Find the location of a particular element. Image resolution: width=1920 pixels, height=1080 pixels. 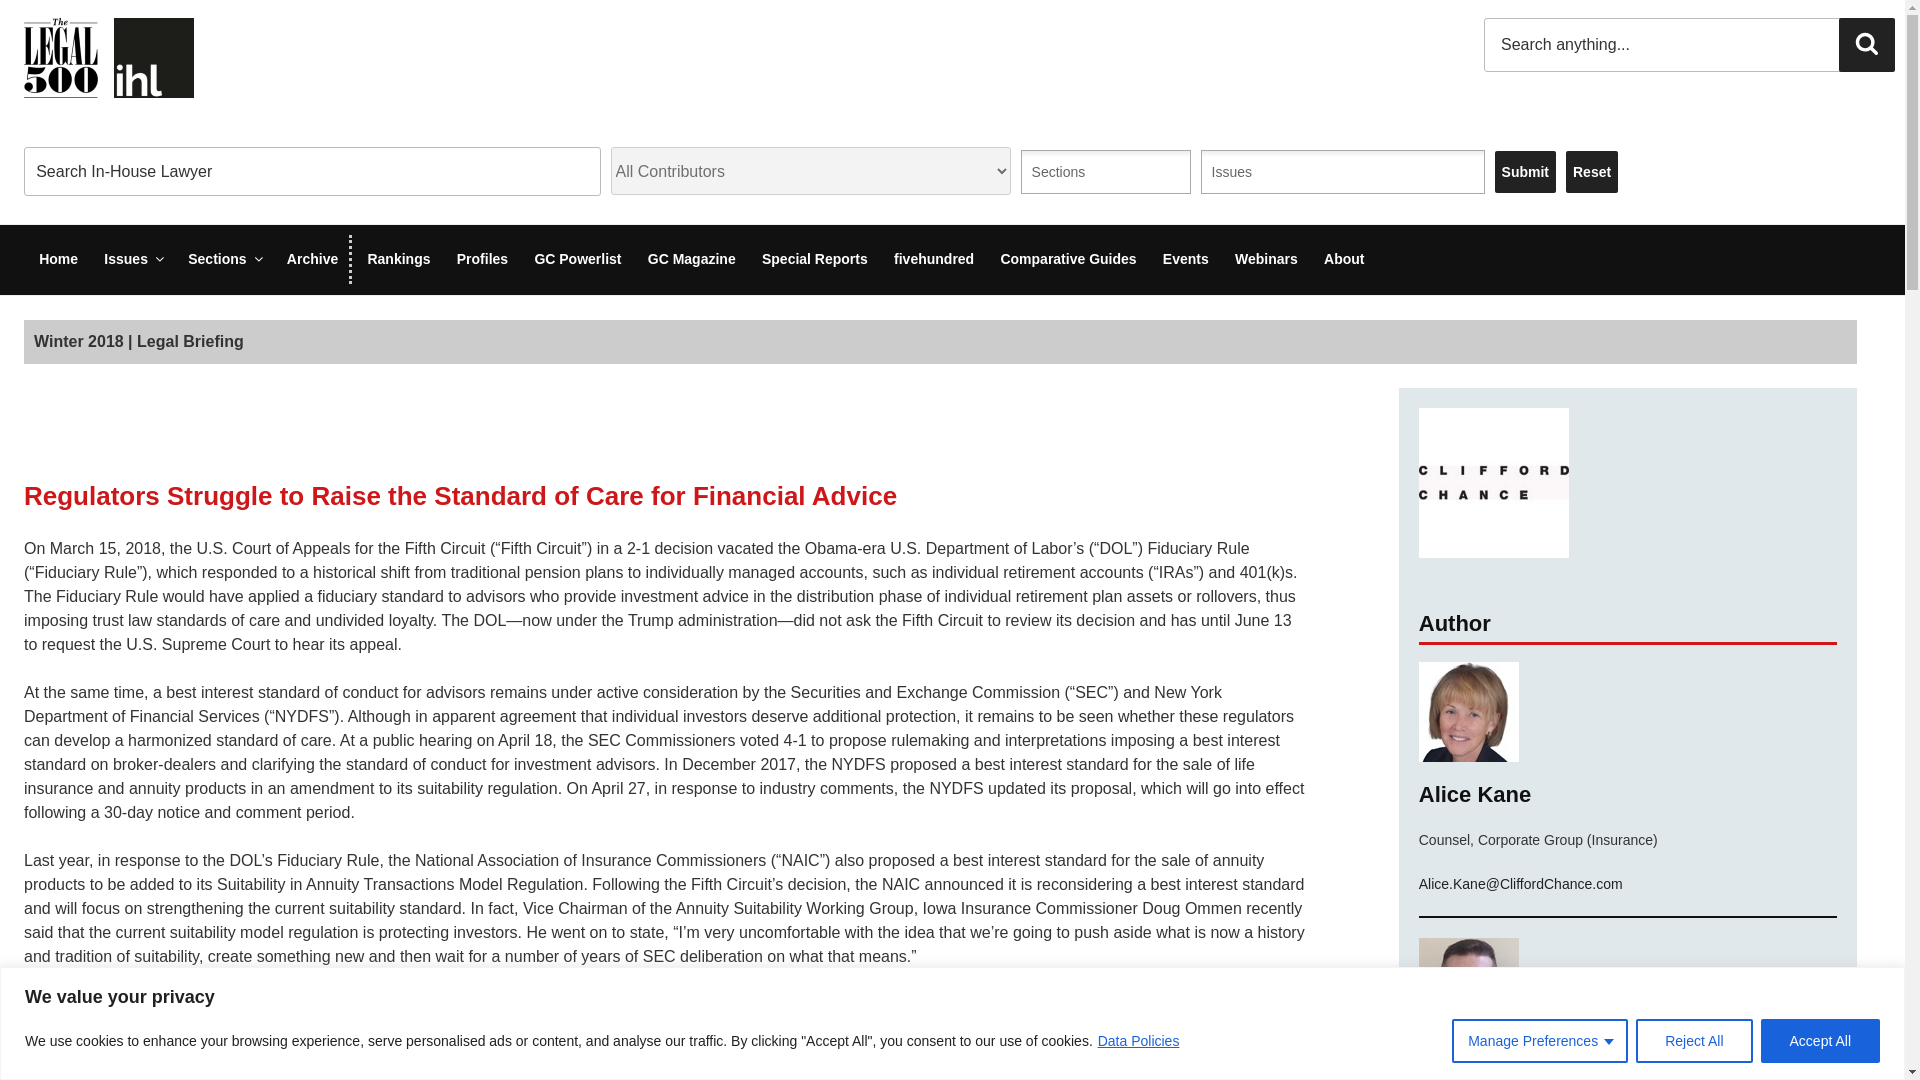

Reset is located at coordinates (1592, 171).